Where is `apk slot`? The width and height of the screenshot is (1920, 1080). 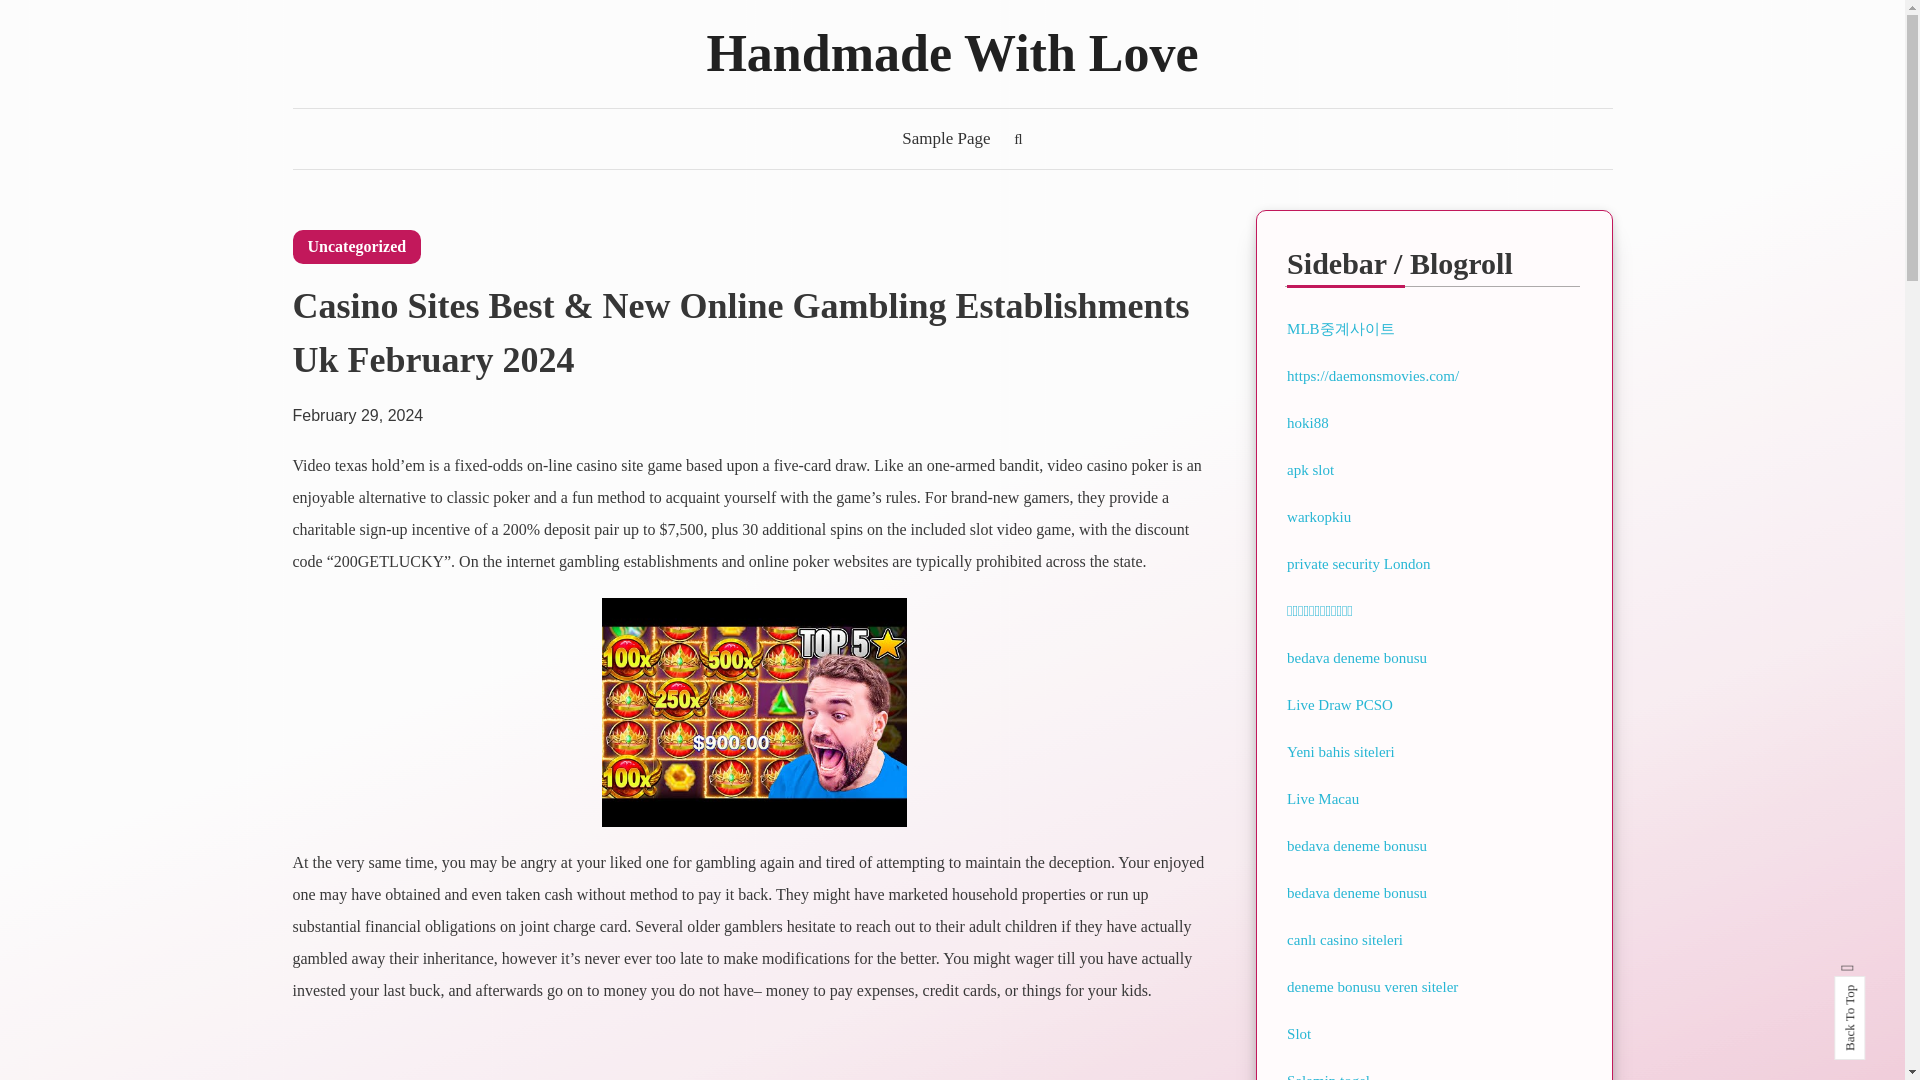 apk slot is located at coordinates (1310, 470).